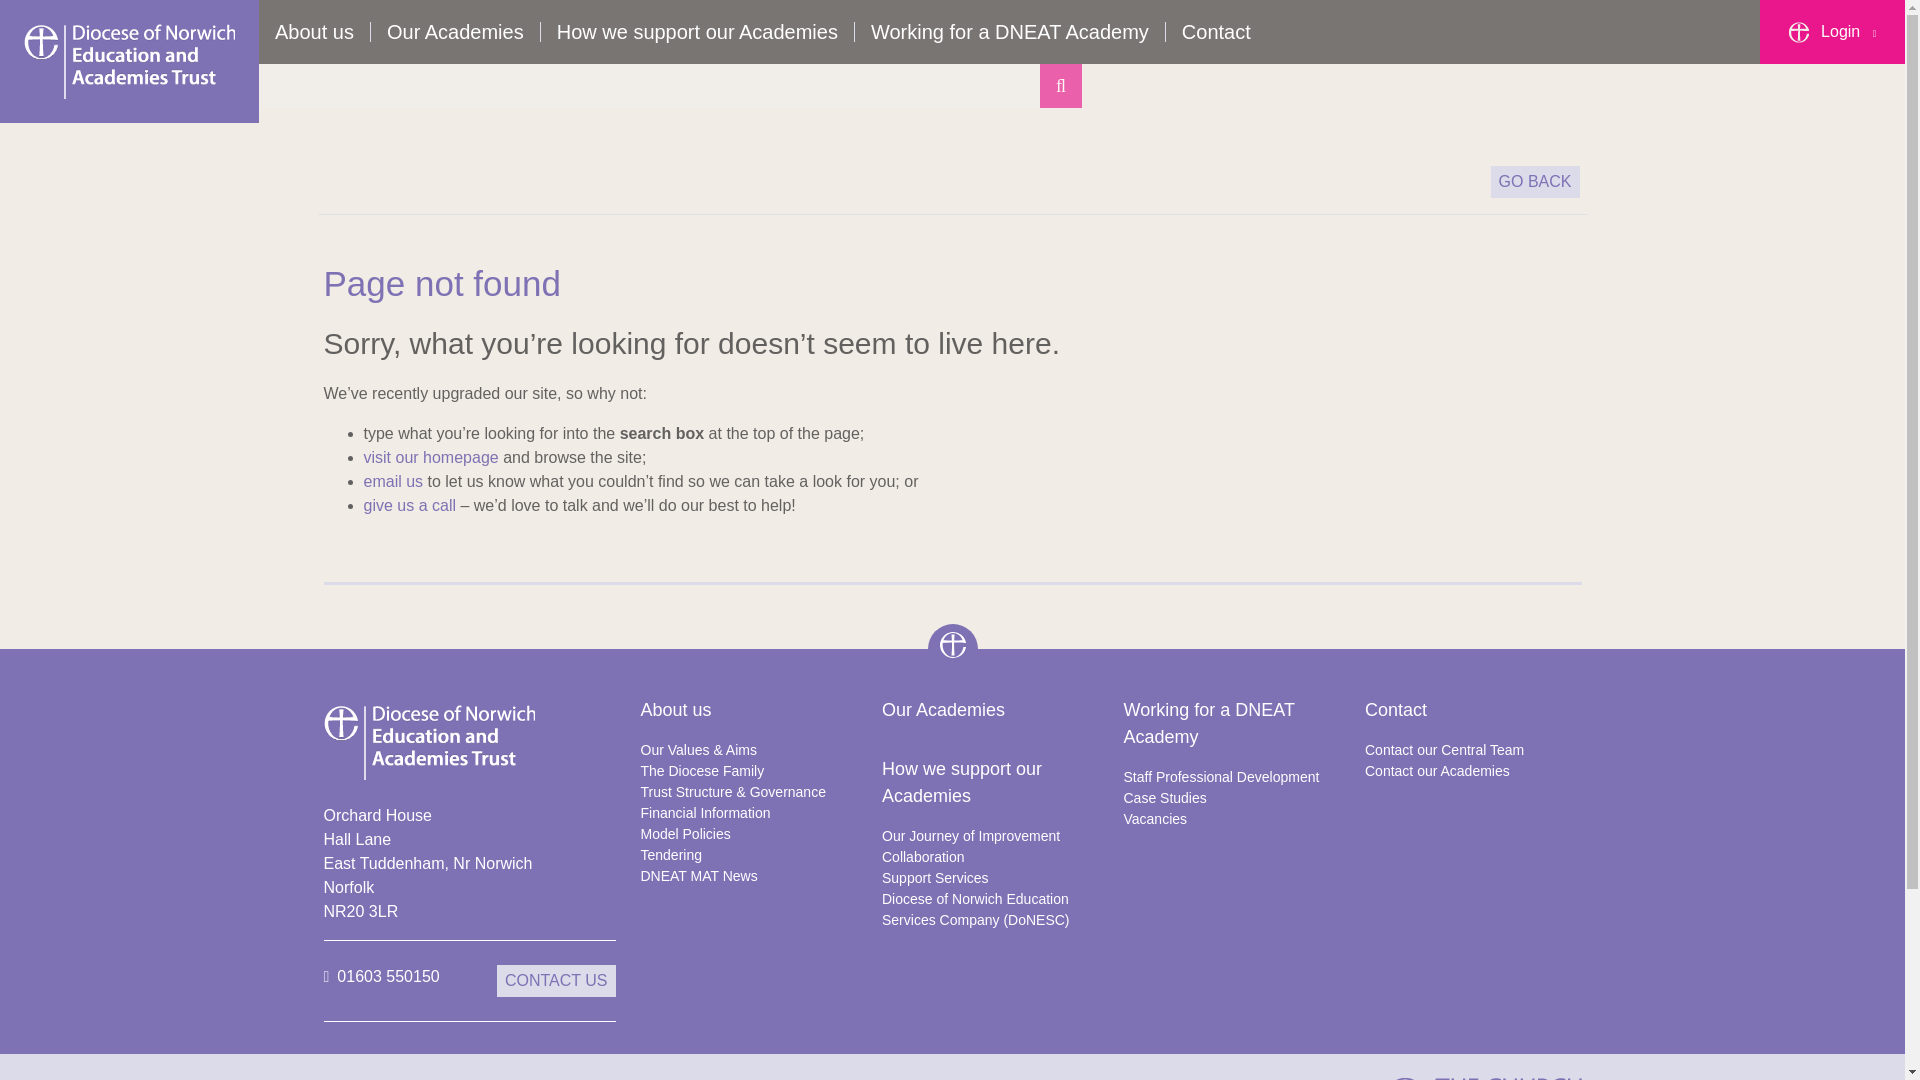  I want to click on How we support our Academies, so click(698, 32).